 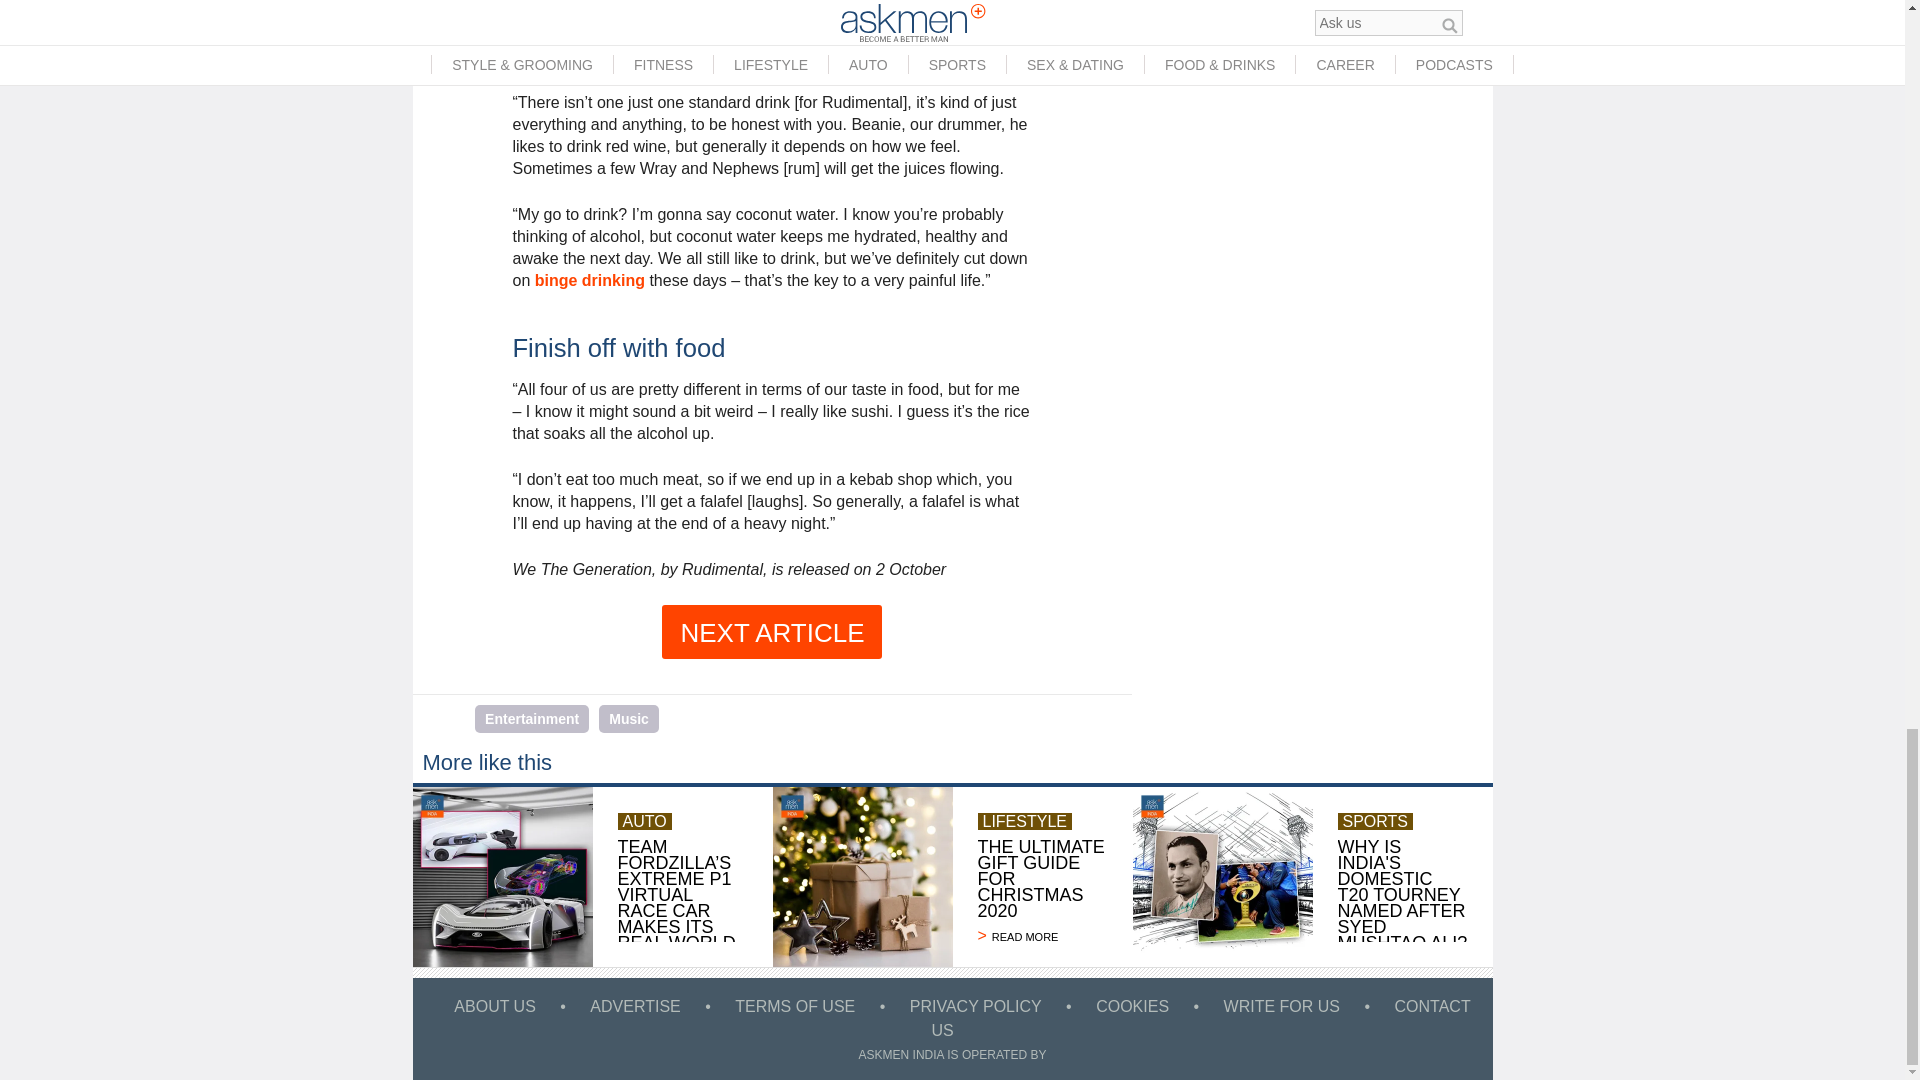 What do you see at coordinates (1042, 936) in the screenshot?
I see `The Ultimate Gift Guide For Christmas 2020` at bounding box center [1042, 936].